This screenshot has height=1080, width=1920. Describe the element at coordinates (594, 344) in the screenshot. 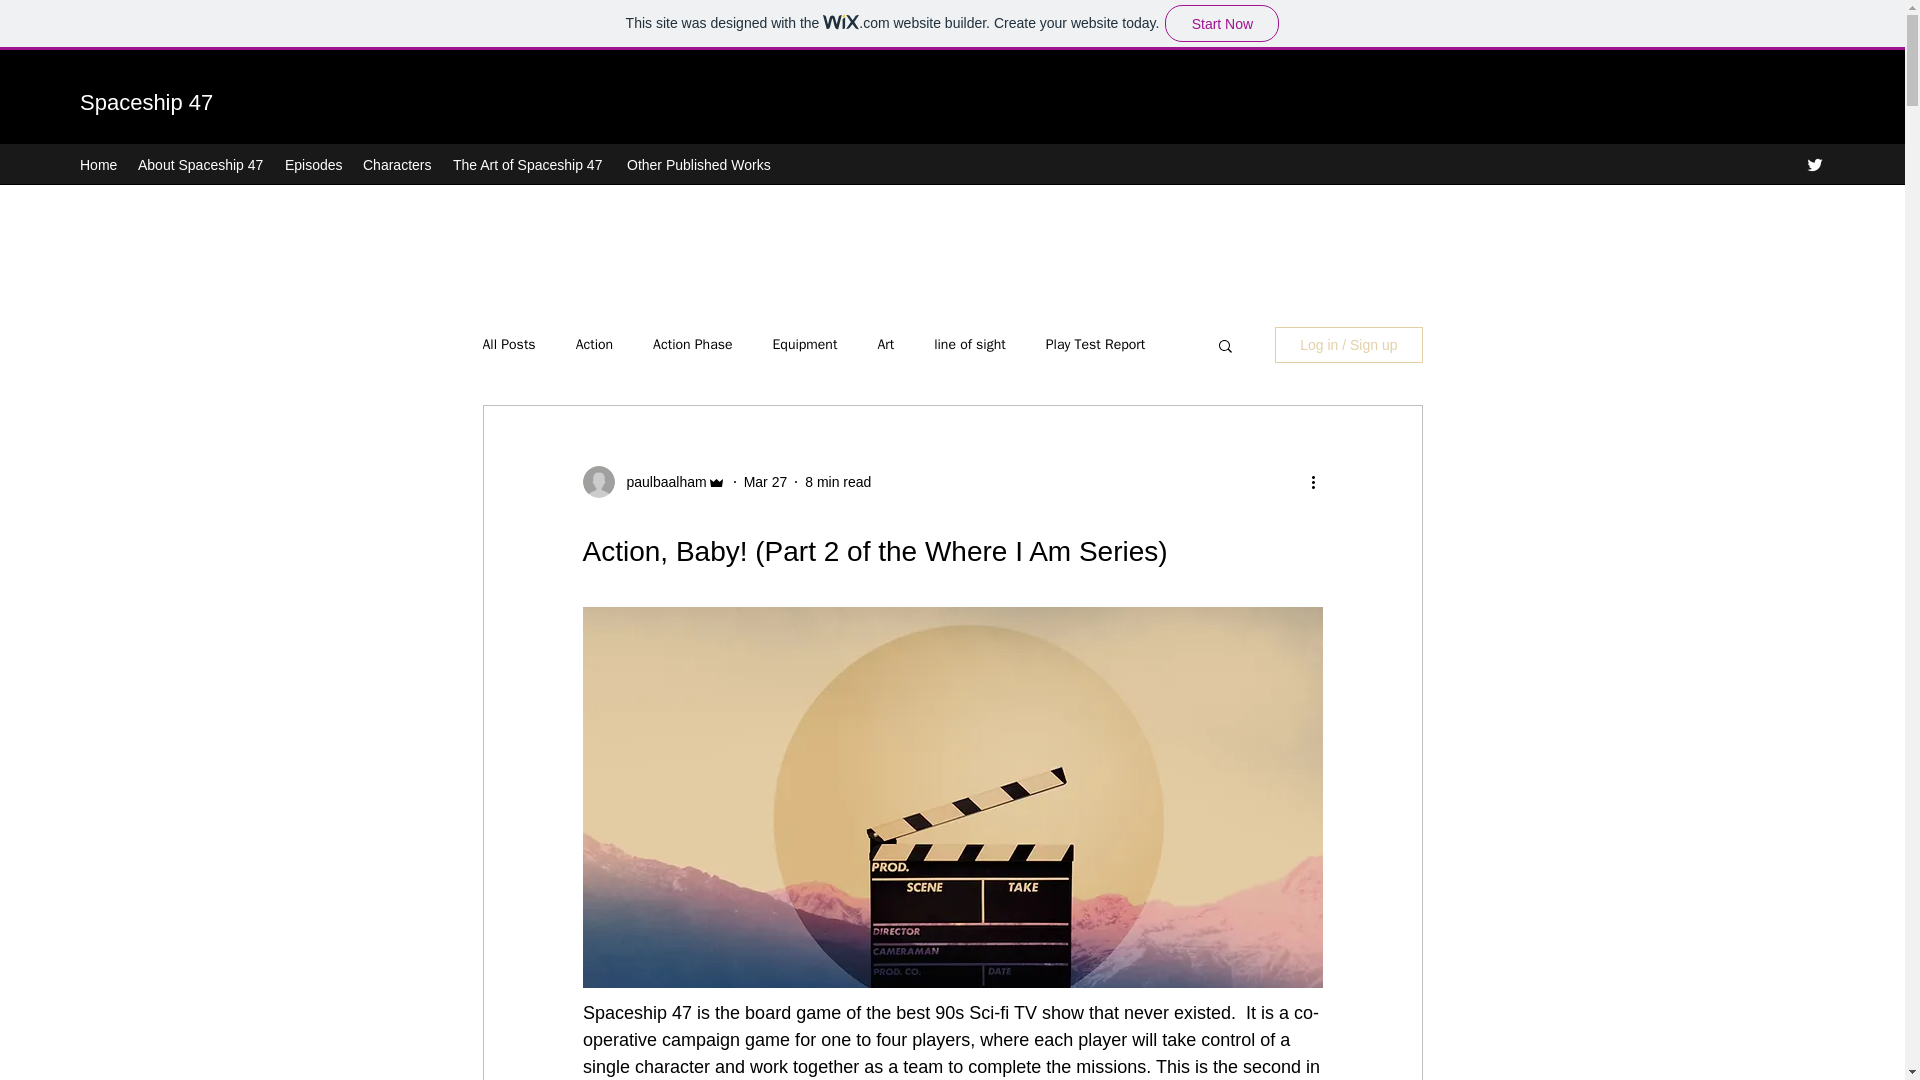

I see `Action` at that location.